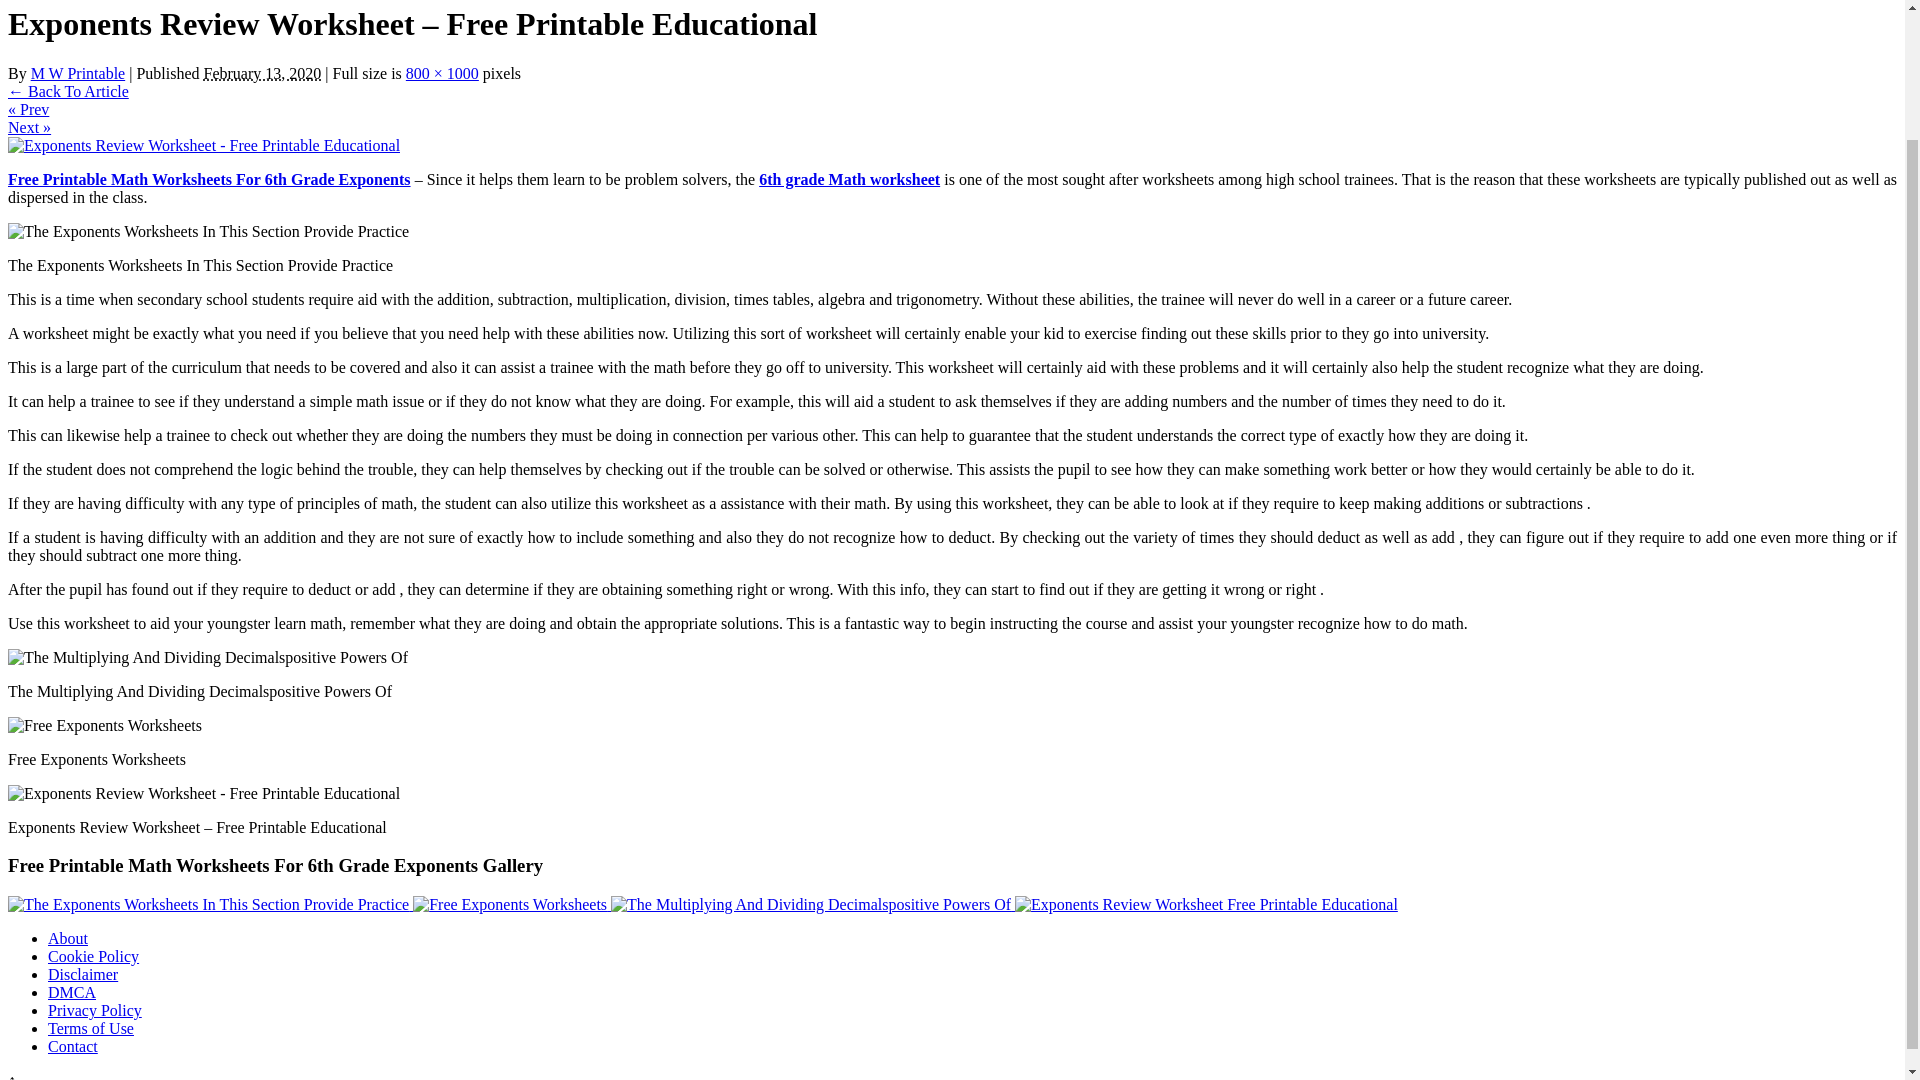 The image size is (1920, 1080). Describe the element at coordinates (72, 992) in the screenshot. I see `DMCA` at that location.